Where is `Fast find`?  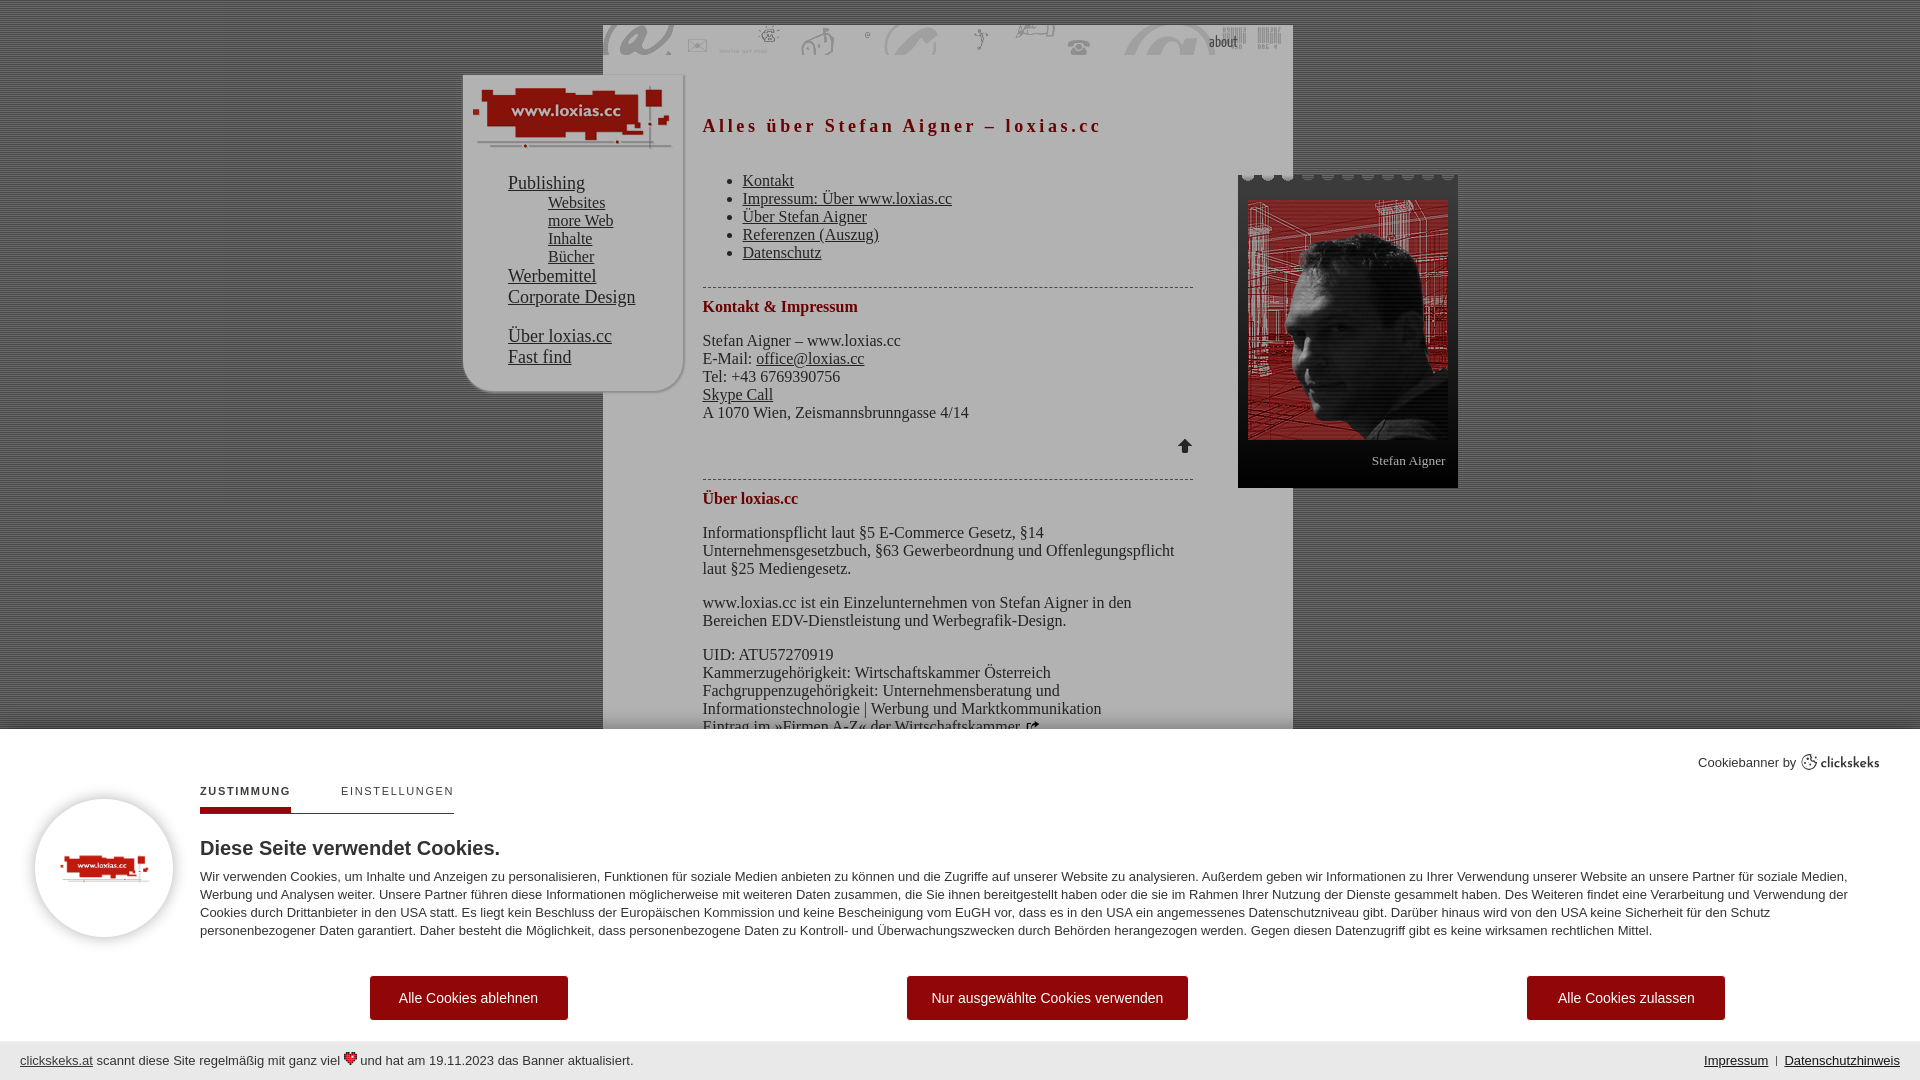 Fast find is located at coordinates (593, 358).